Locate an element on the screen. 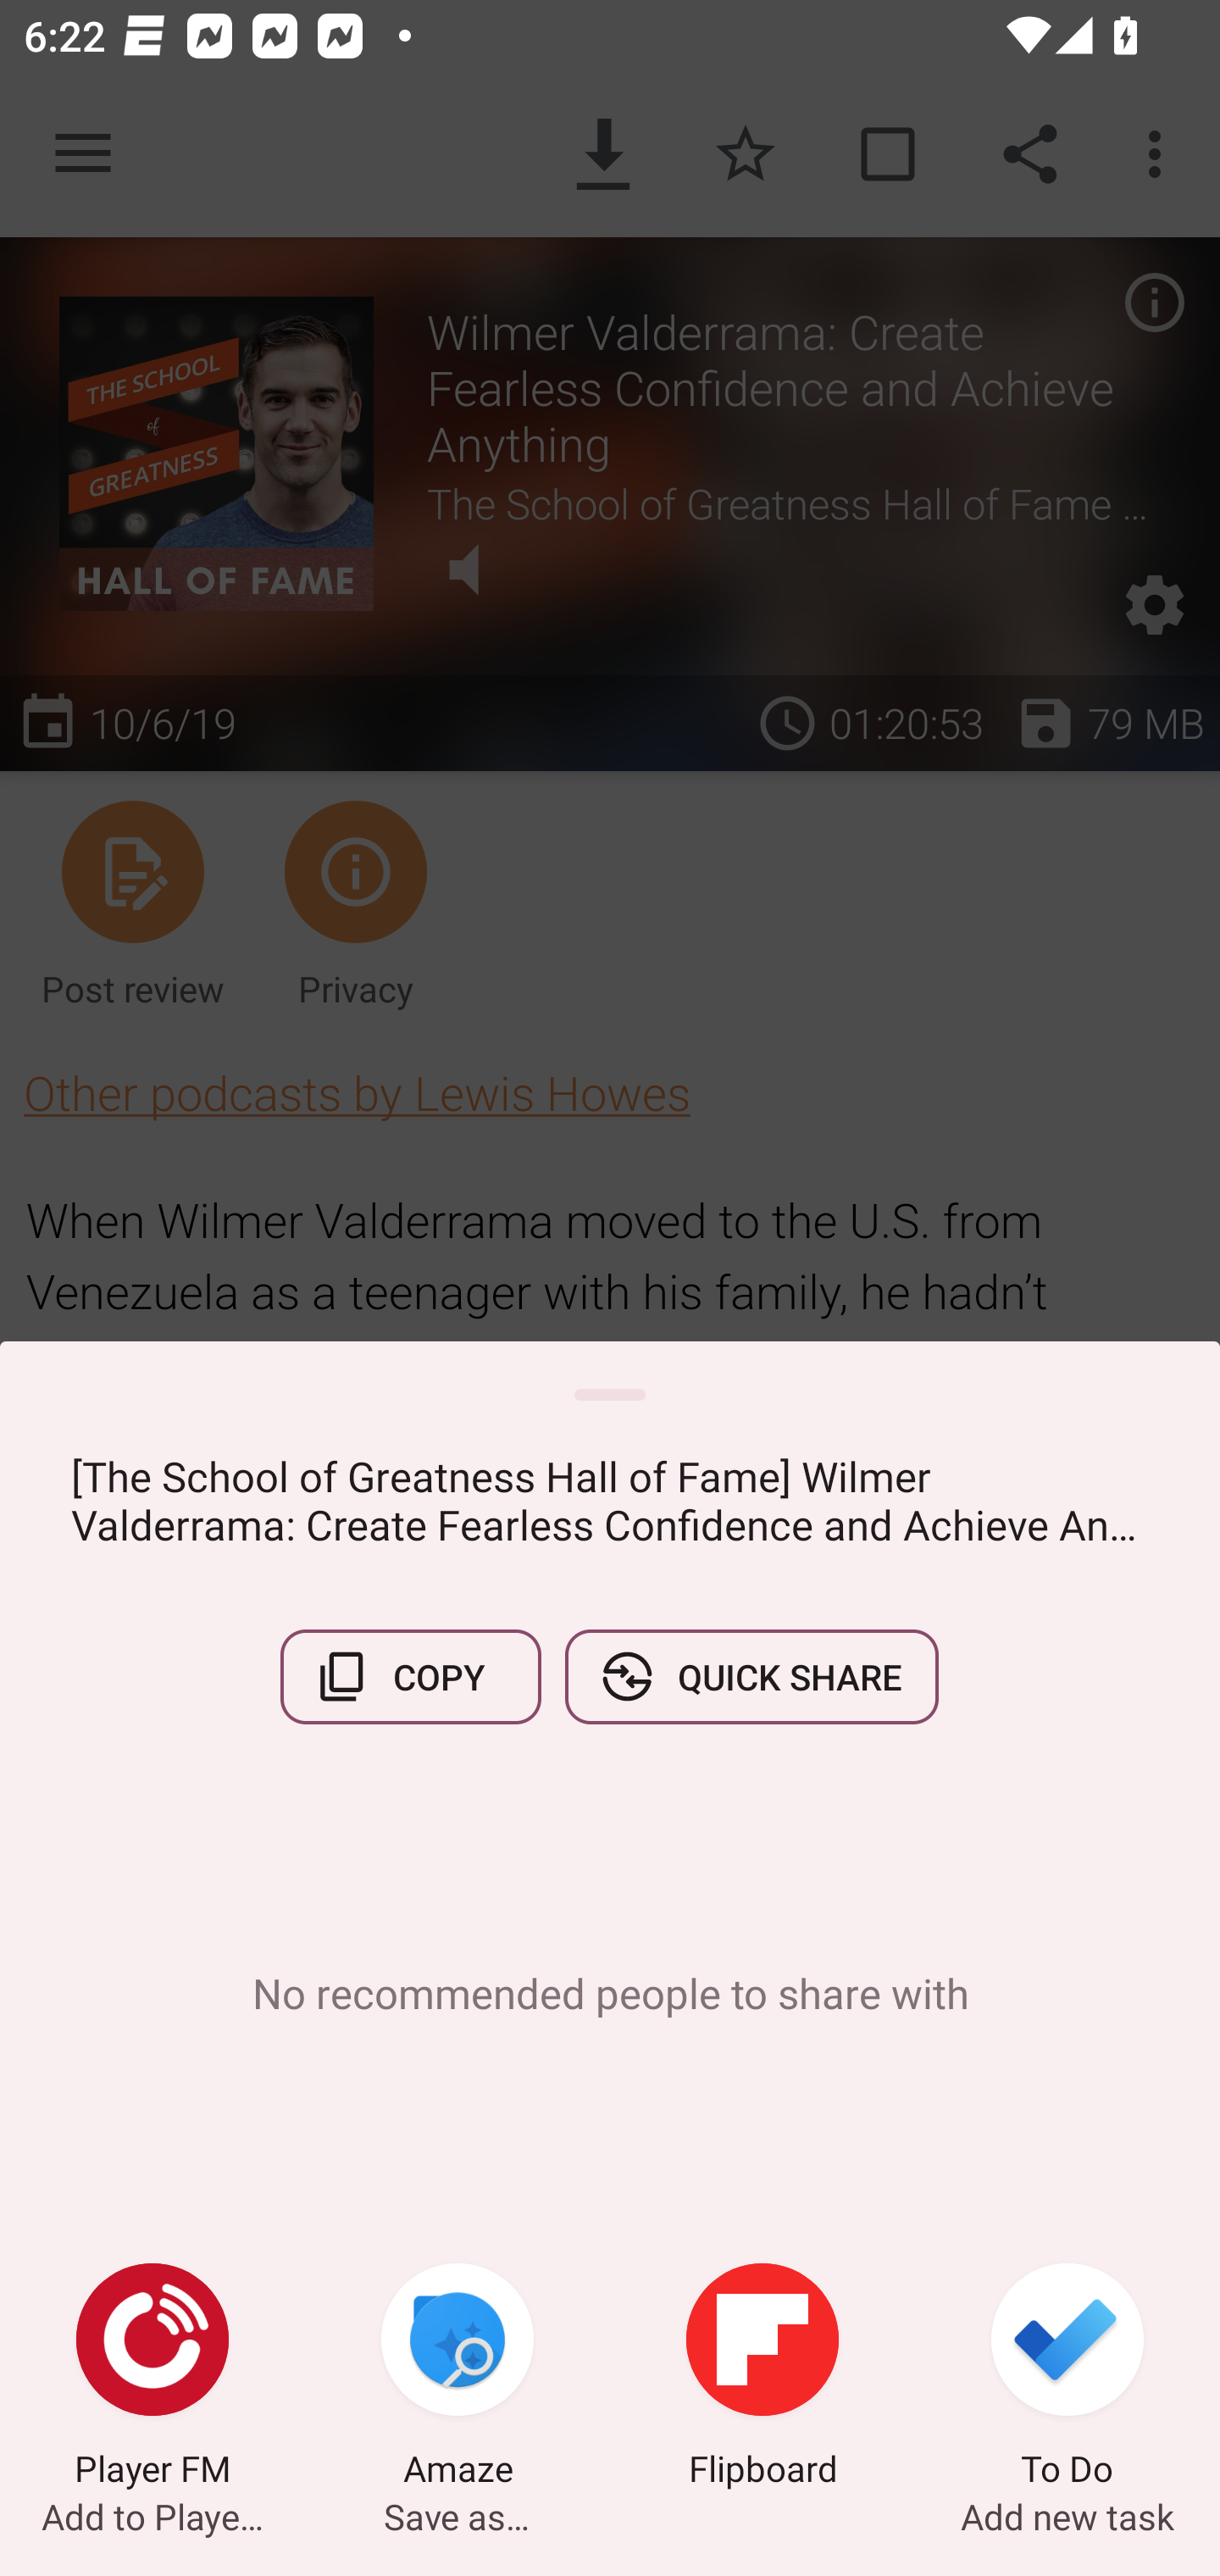 The height and width of the screenshot is (2576, 1220). Player FM Add to Player FM is located at coordinates (152, 2379).